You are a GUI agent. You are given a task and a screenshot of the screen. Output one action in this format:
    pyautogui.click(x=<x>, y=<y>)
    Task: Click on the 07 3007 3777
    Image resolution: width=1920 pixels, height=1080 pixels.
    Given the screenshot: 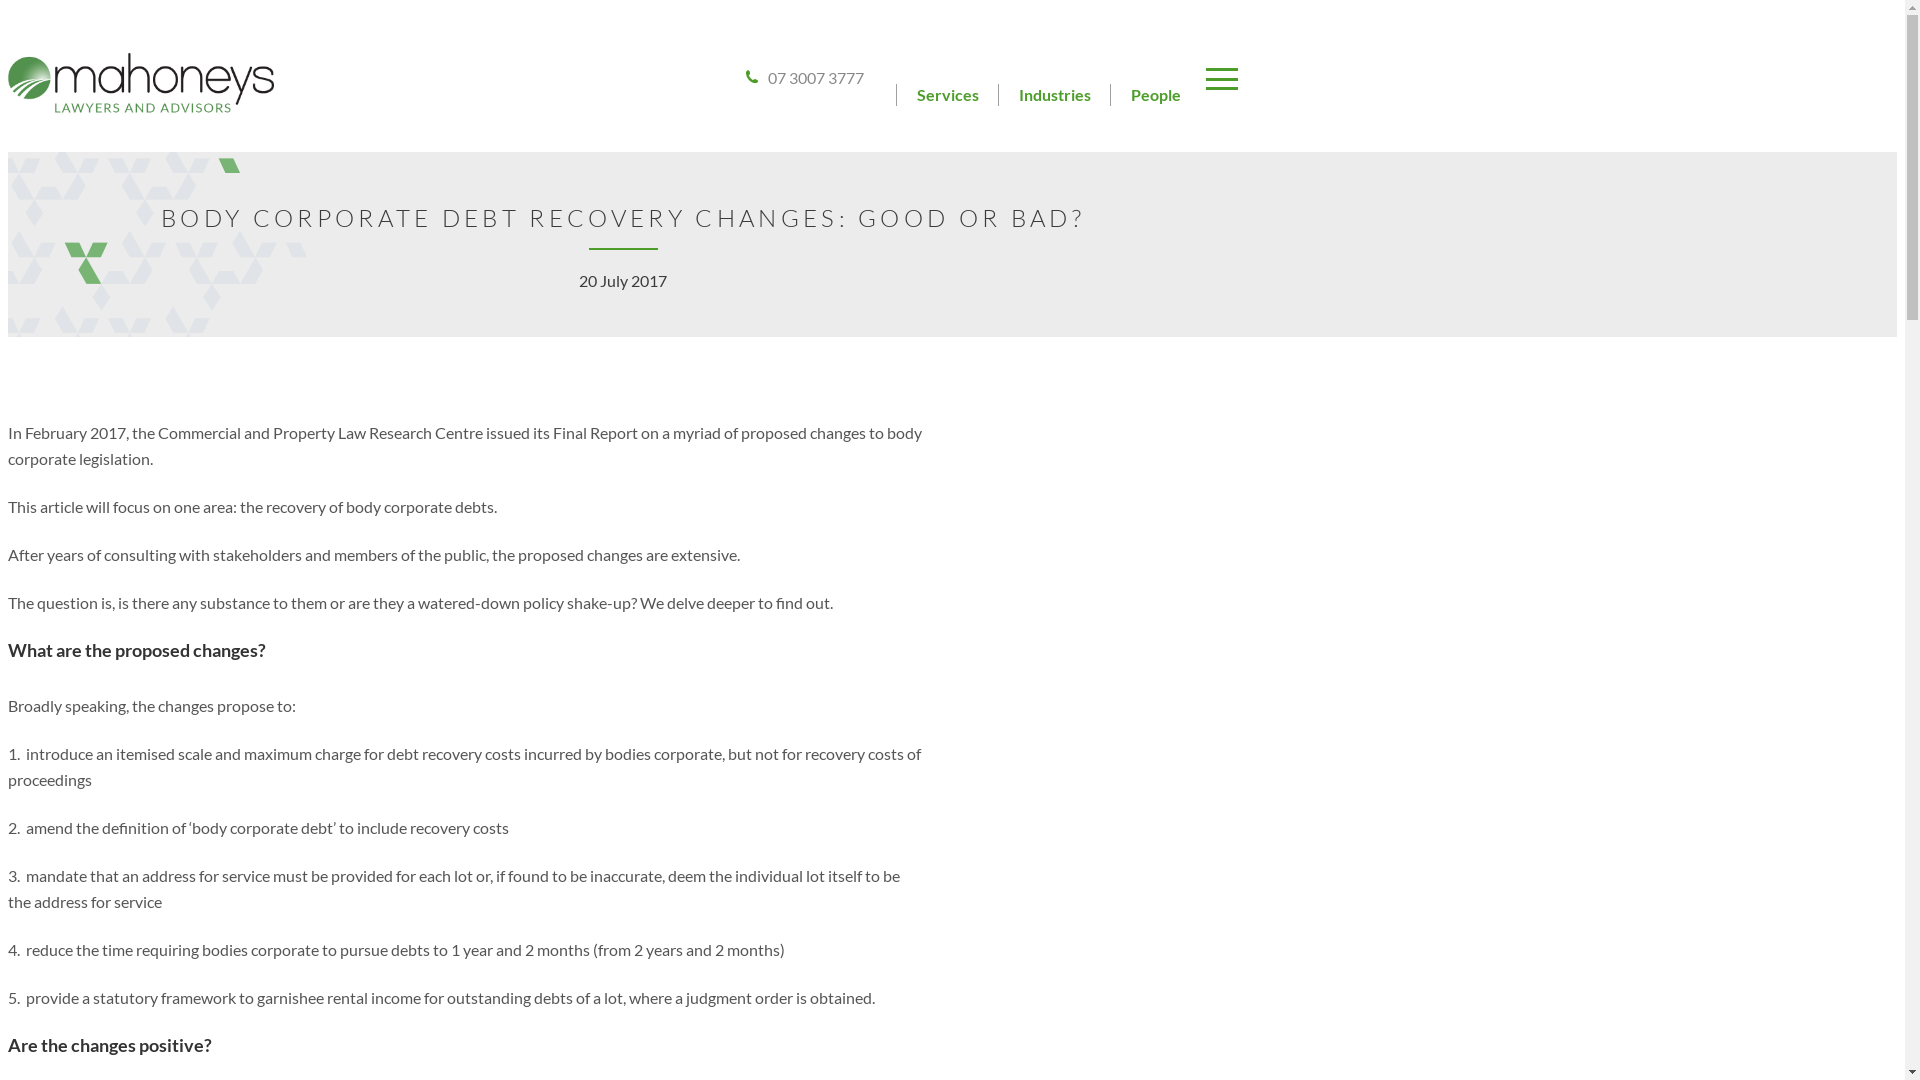 What is the action you would take?
    pyautogui.click(x=805, y=78)
    